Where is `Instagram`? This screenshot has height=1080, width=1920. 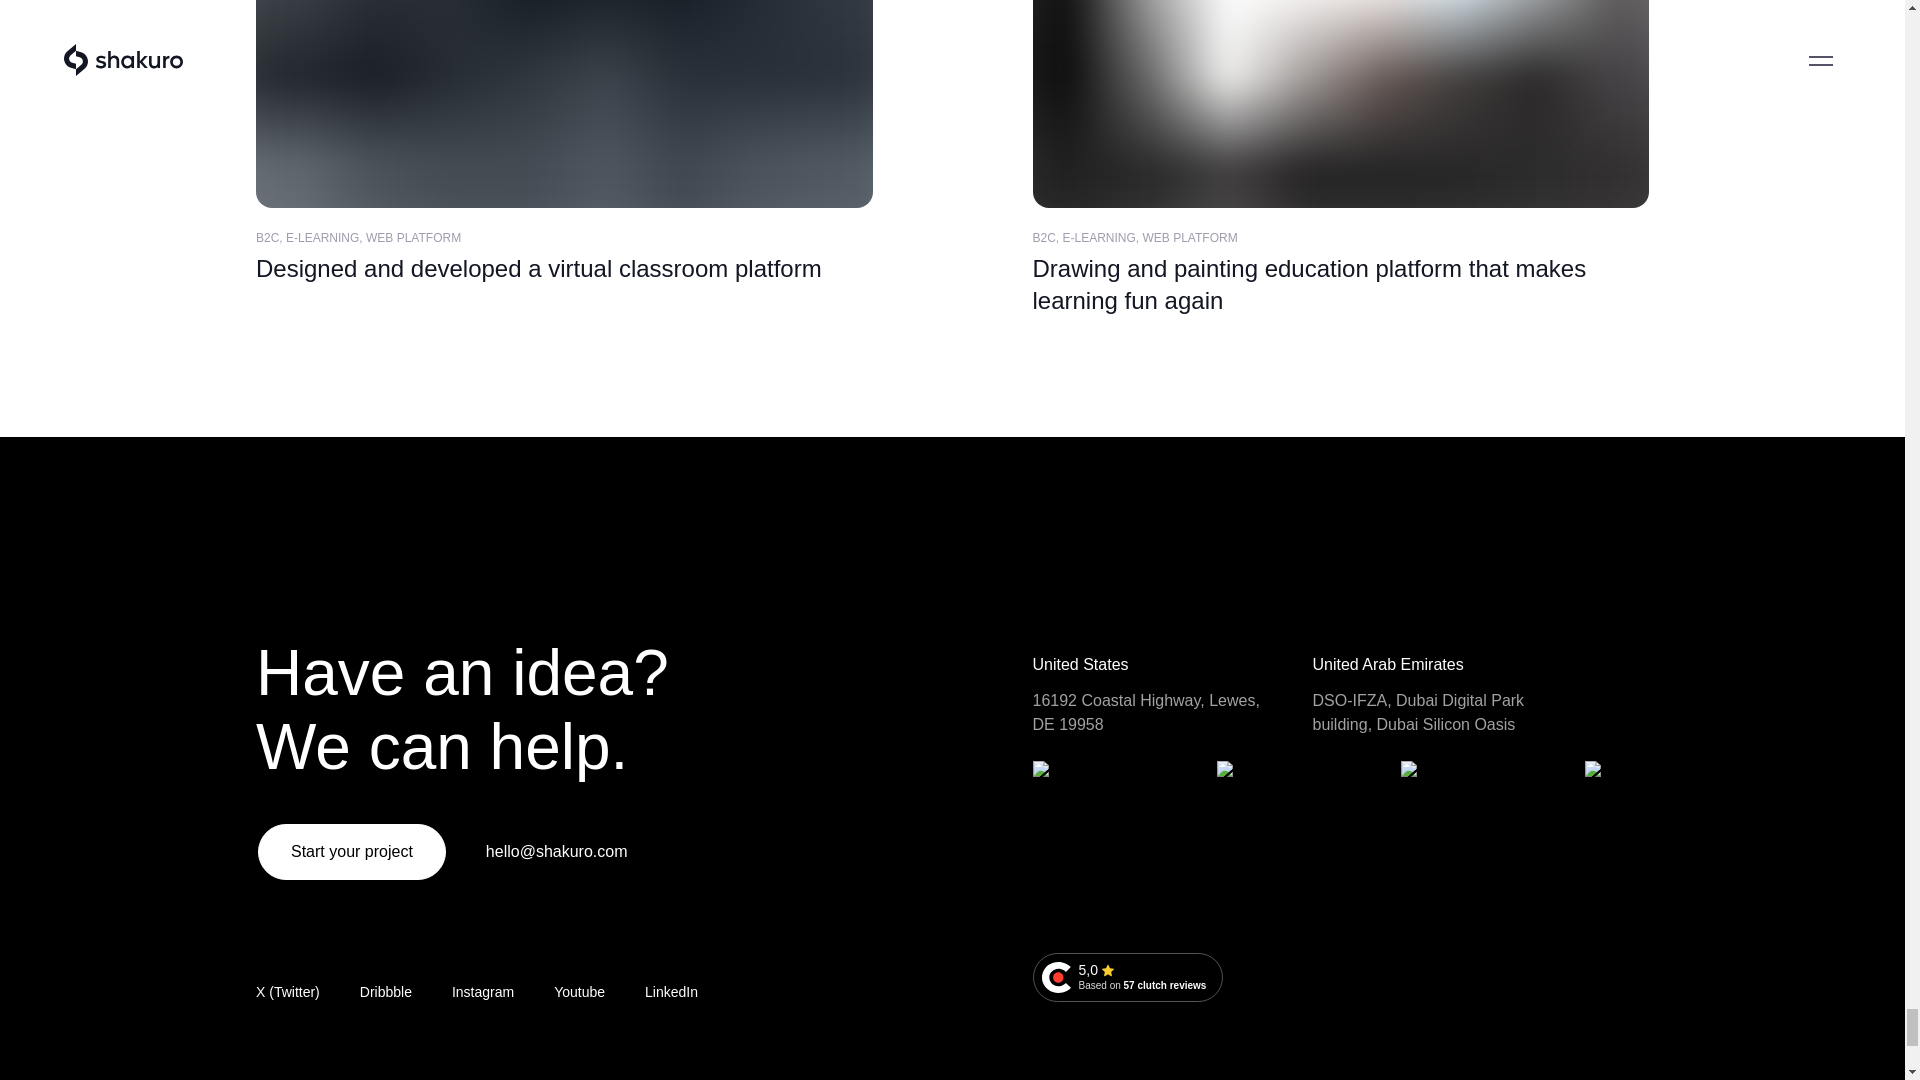
Instagram is located at coordinates (672, 992).